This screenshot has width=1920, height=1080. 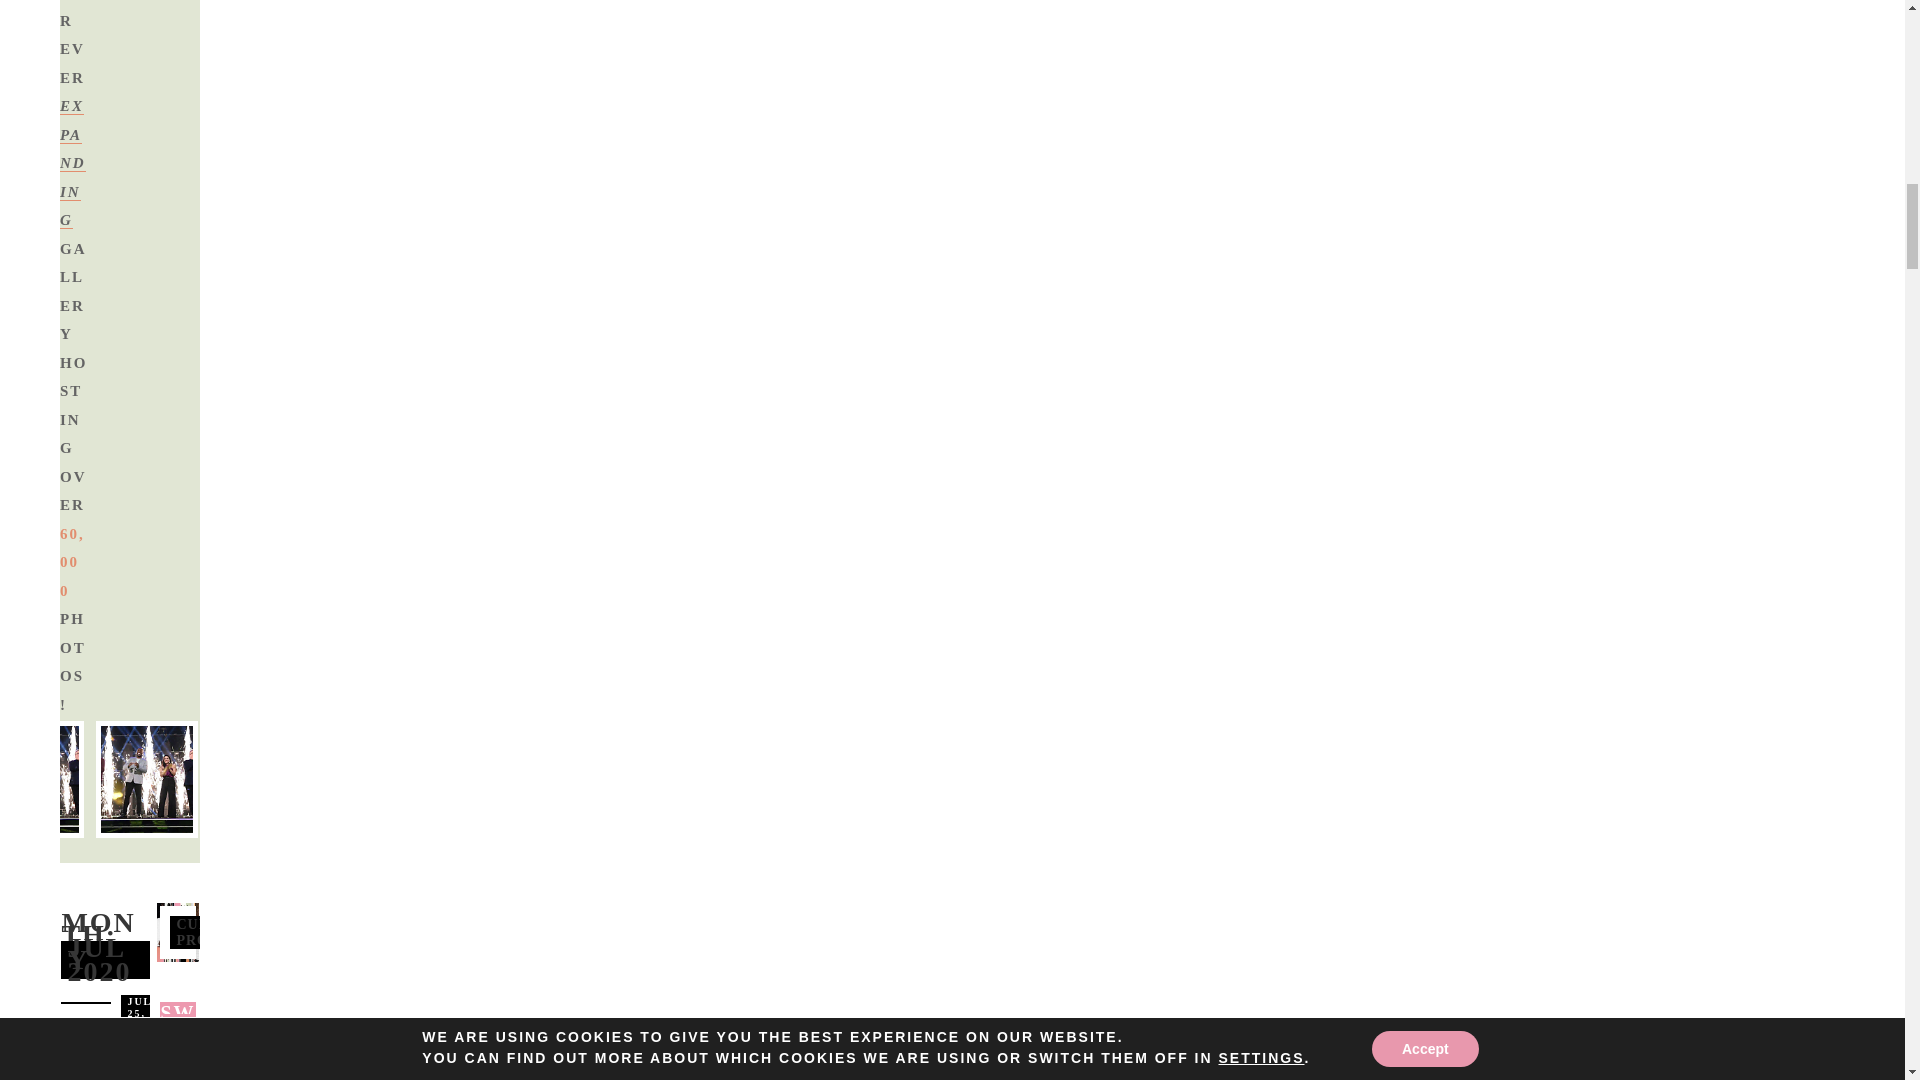 What do you see at coordinates (112, 1066) in the screenshot?
I see `MATCHMAKER MYSTERIES: A FATAL ROMANCE` at bounding box center [112, 1066].